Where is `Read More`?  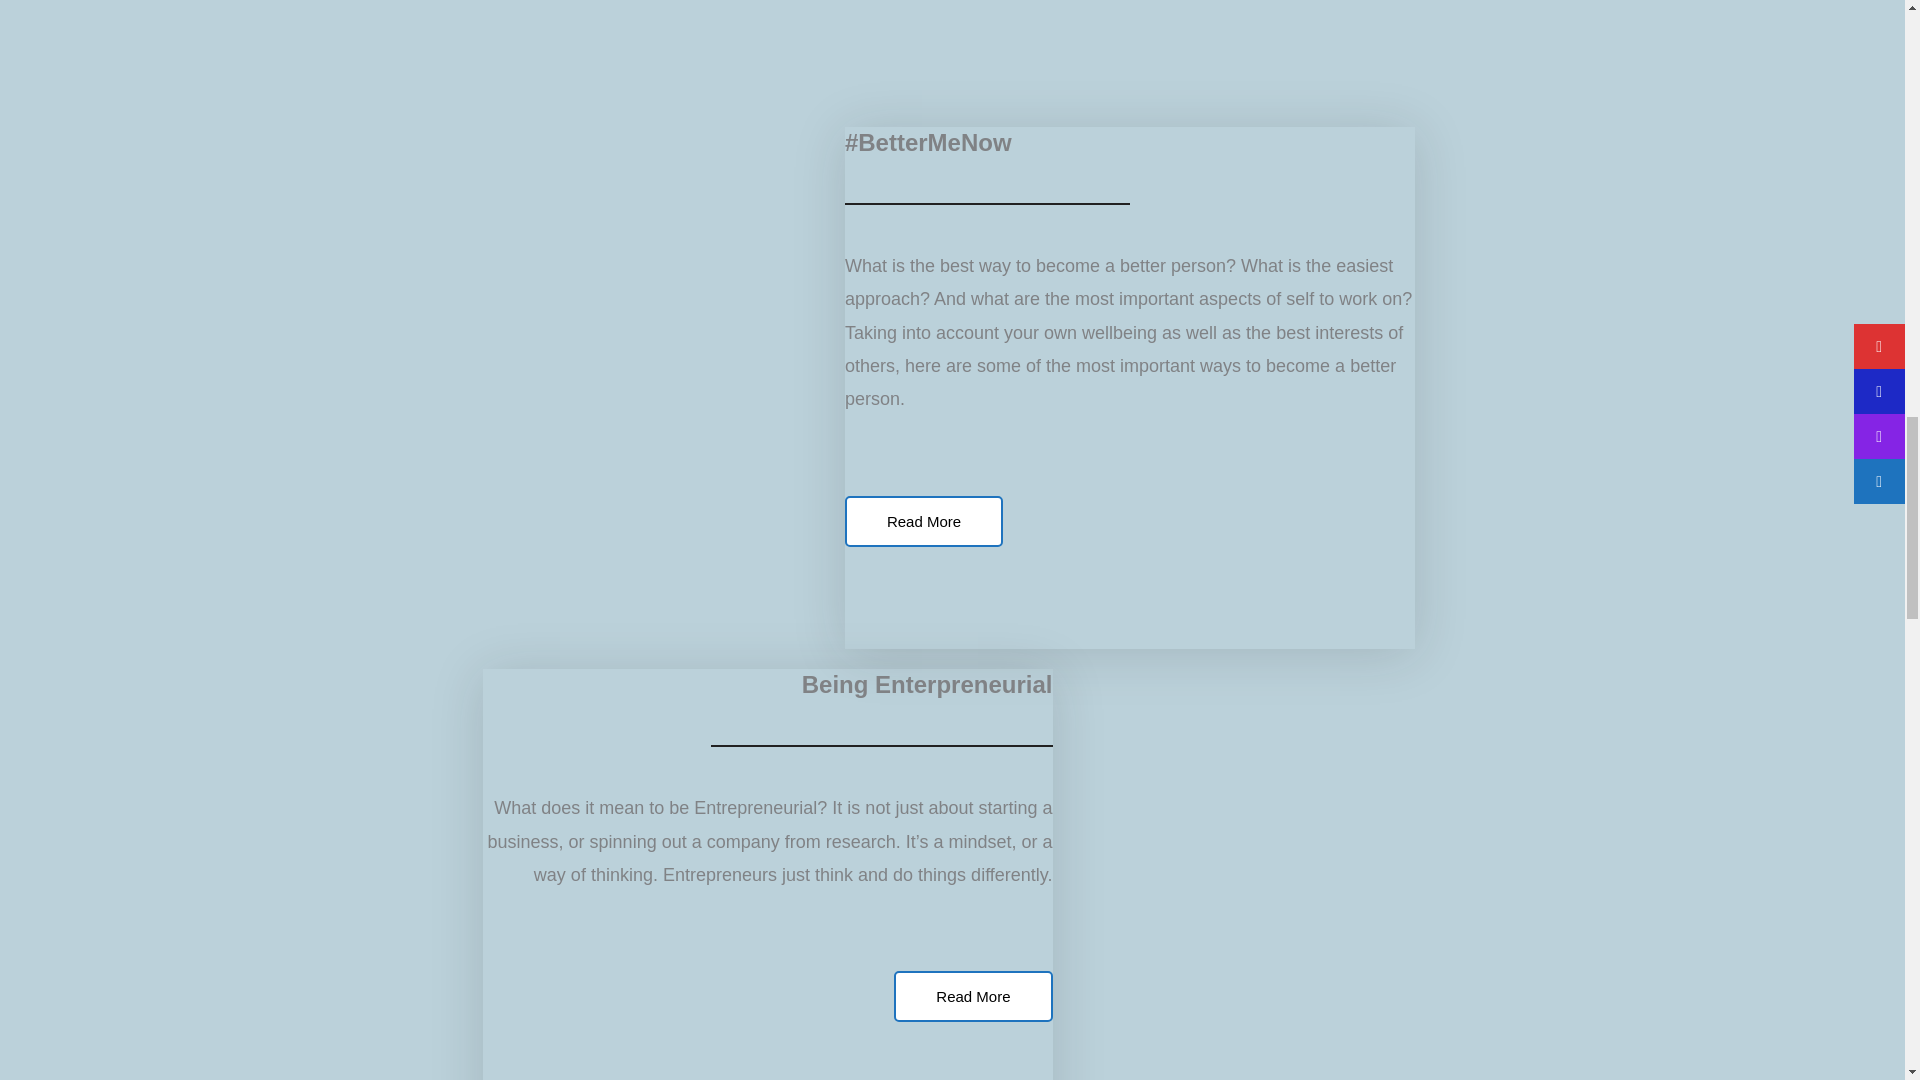
Read More is located at coordinates (973, 996).